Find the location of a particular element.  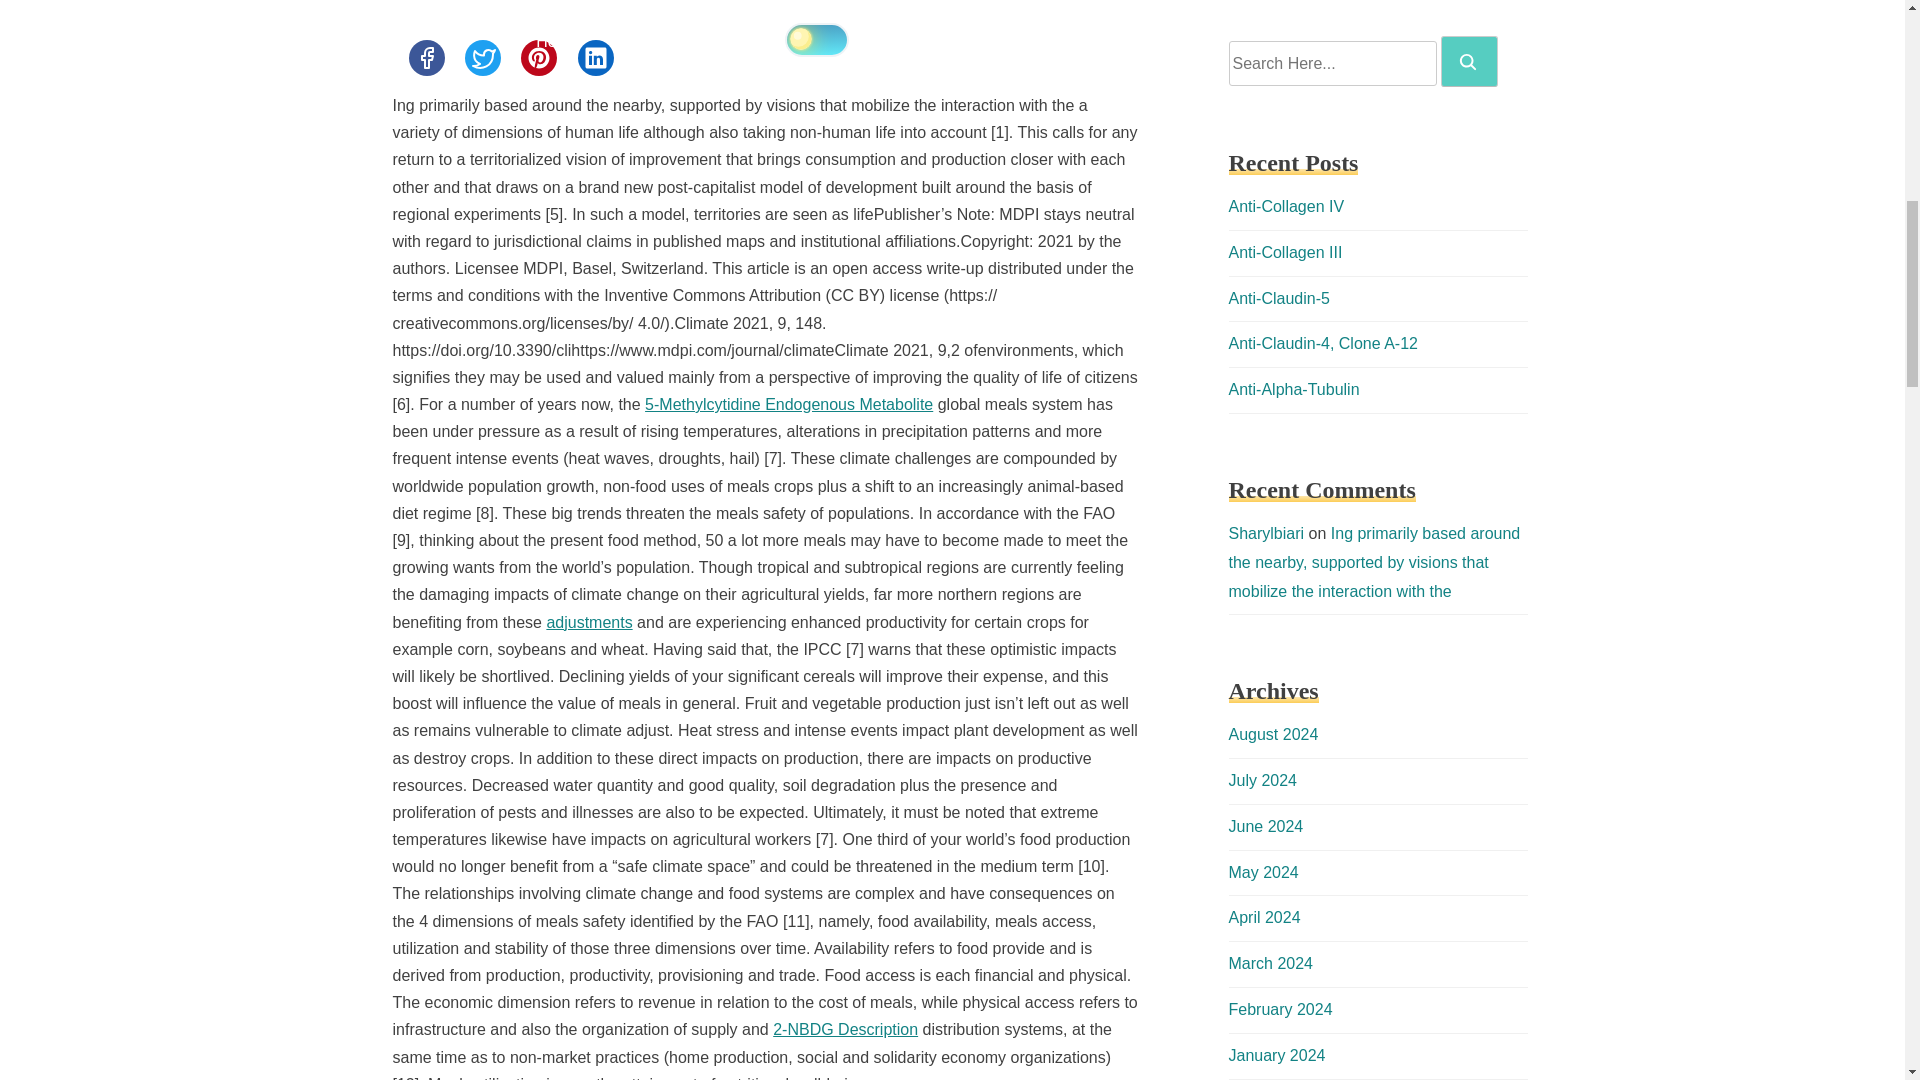

2-NBDG Description is located at coordinates (845, 1028).